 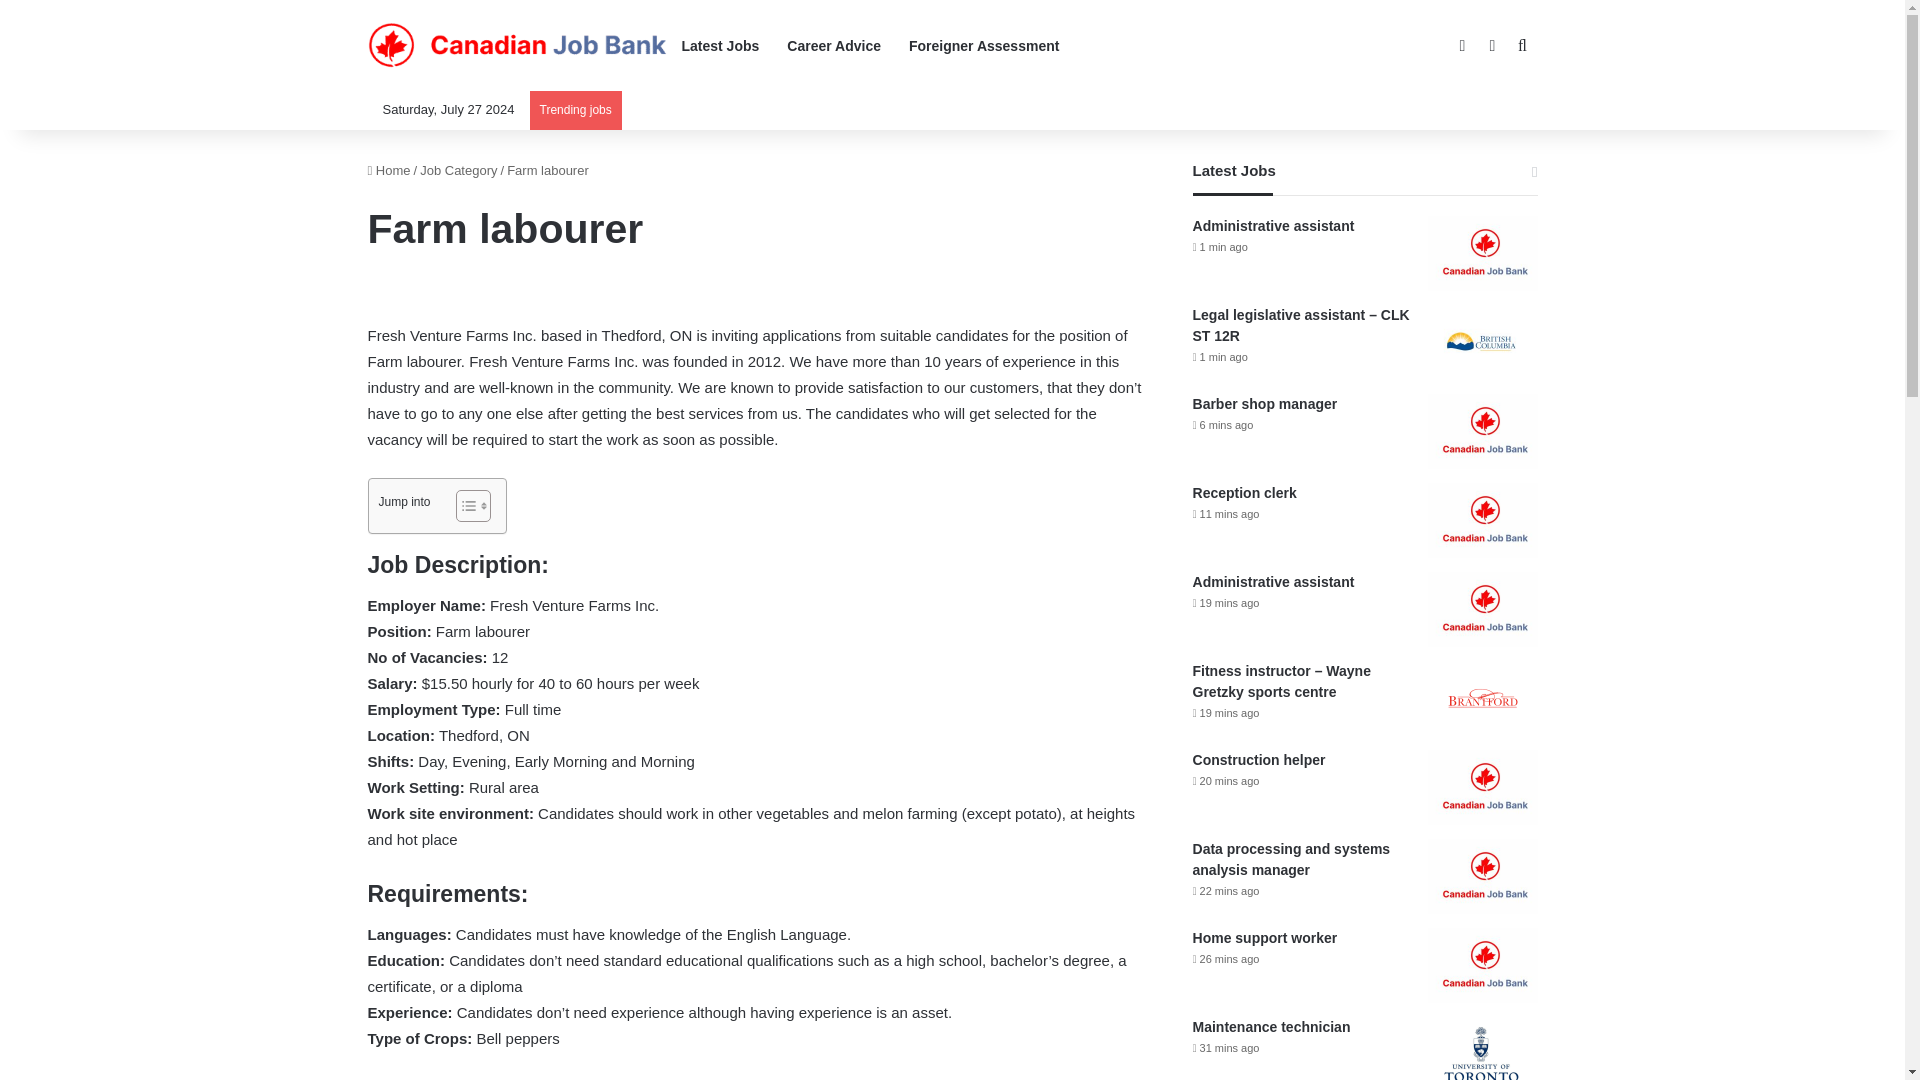 I want to click on Latest Jobs, so click(x=720, y=46).